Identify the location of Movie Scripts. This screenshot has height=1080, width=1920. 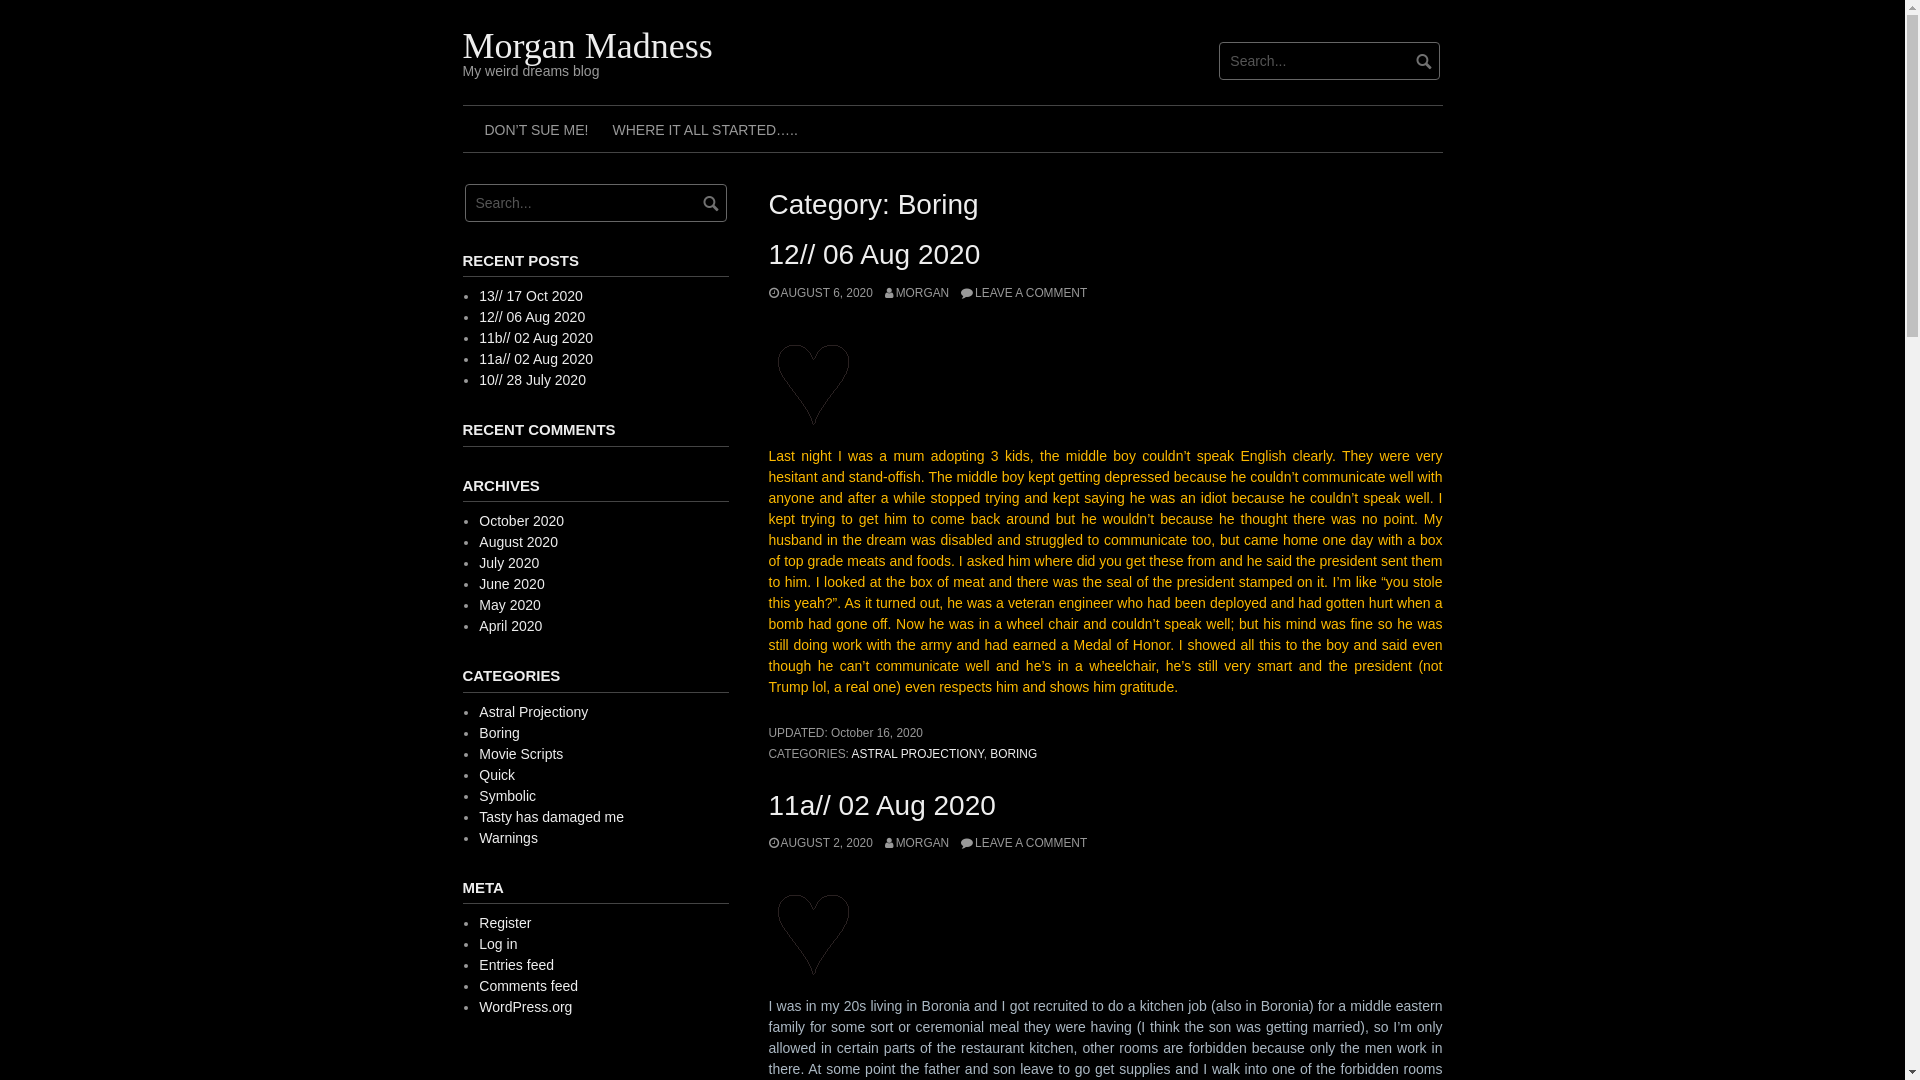
(521, 754).